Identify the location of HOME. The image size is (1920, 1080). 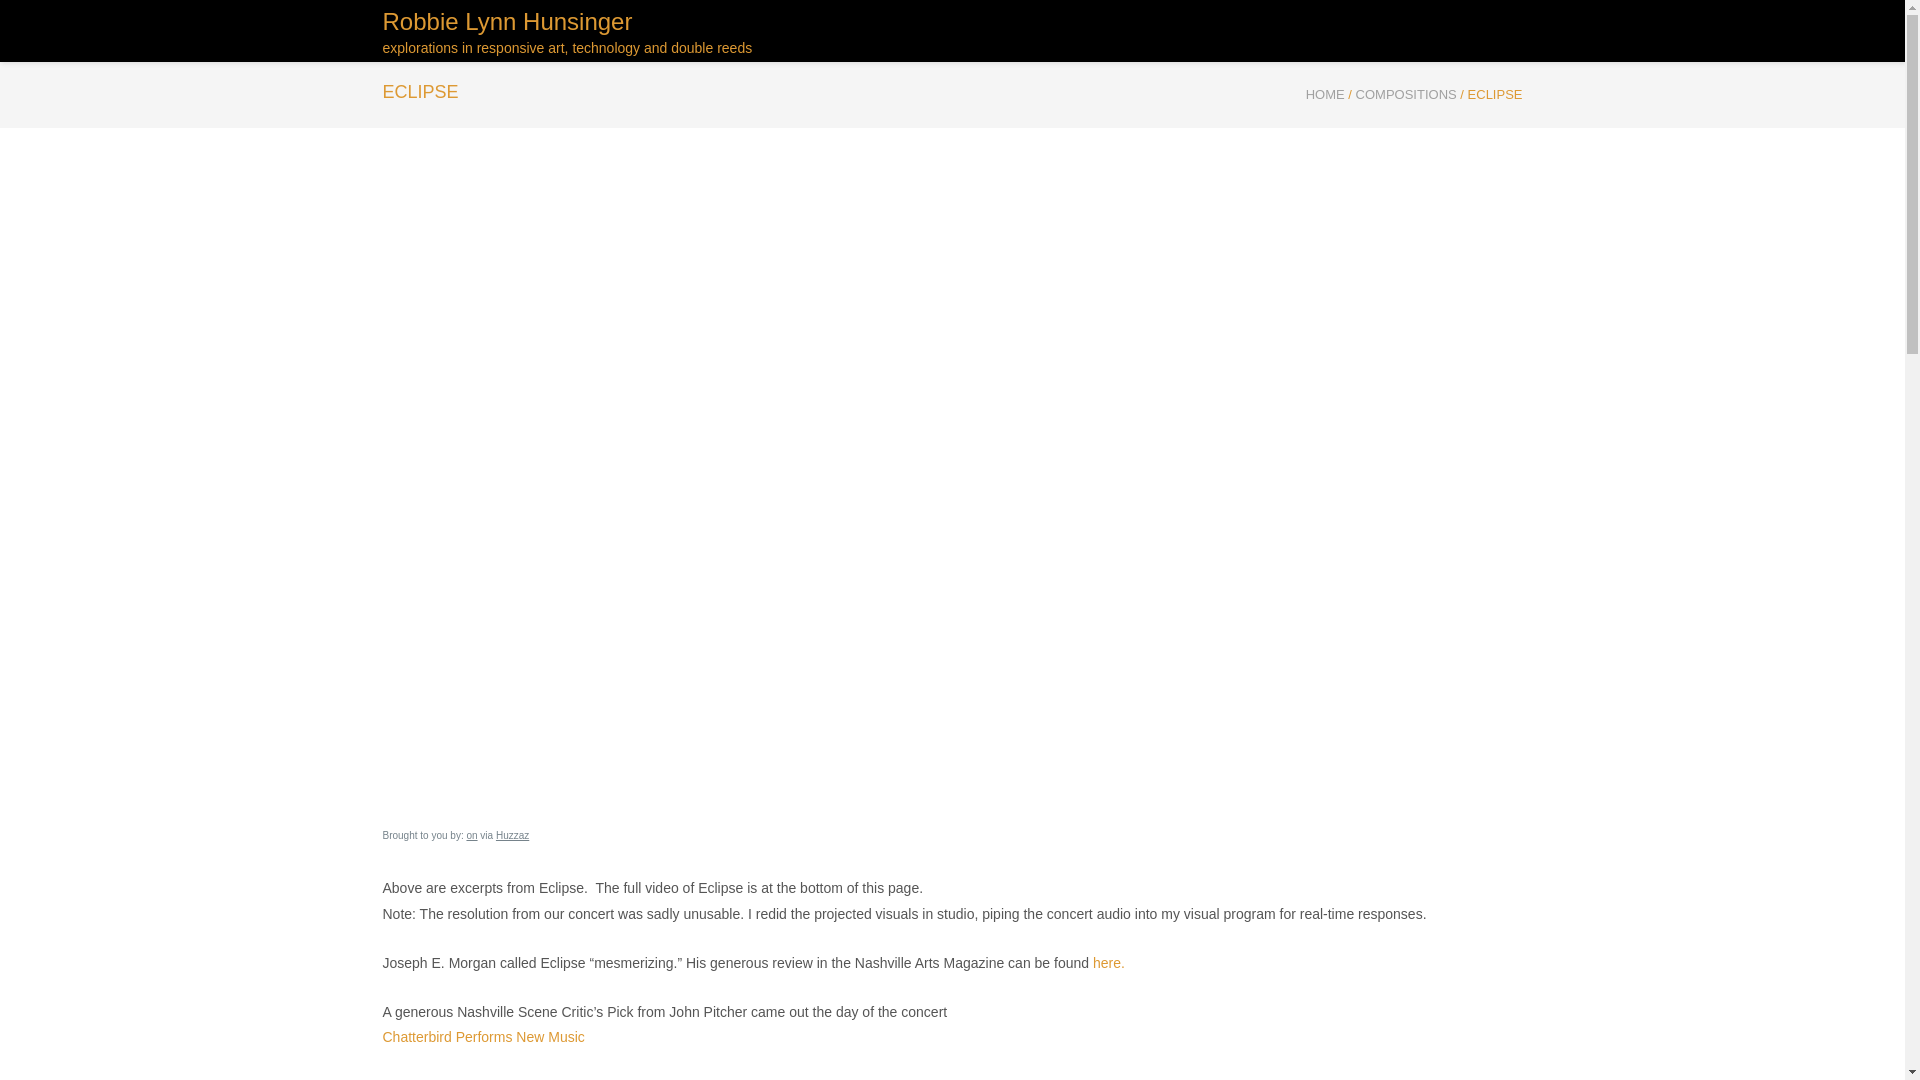
(1325, 94).